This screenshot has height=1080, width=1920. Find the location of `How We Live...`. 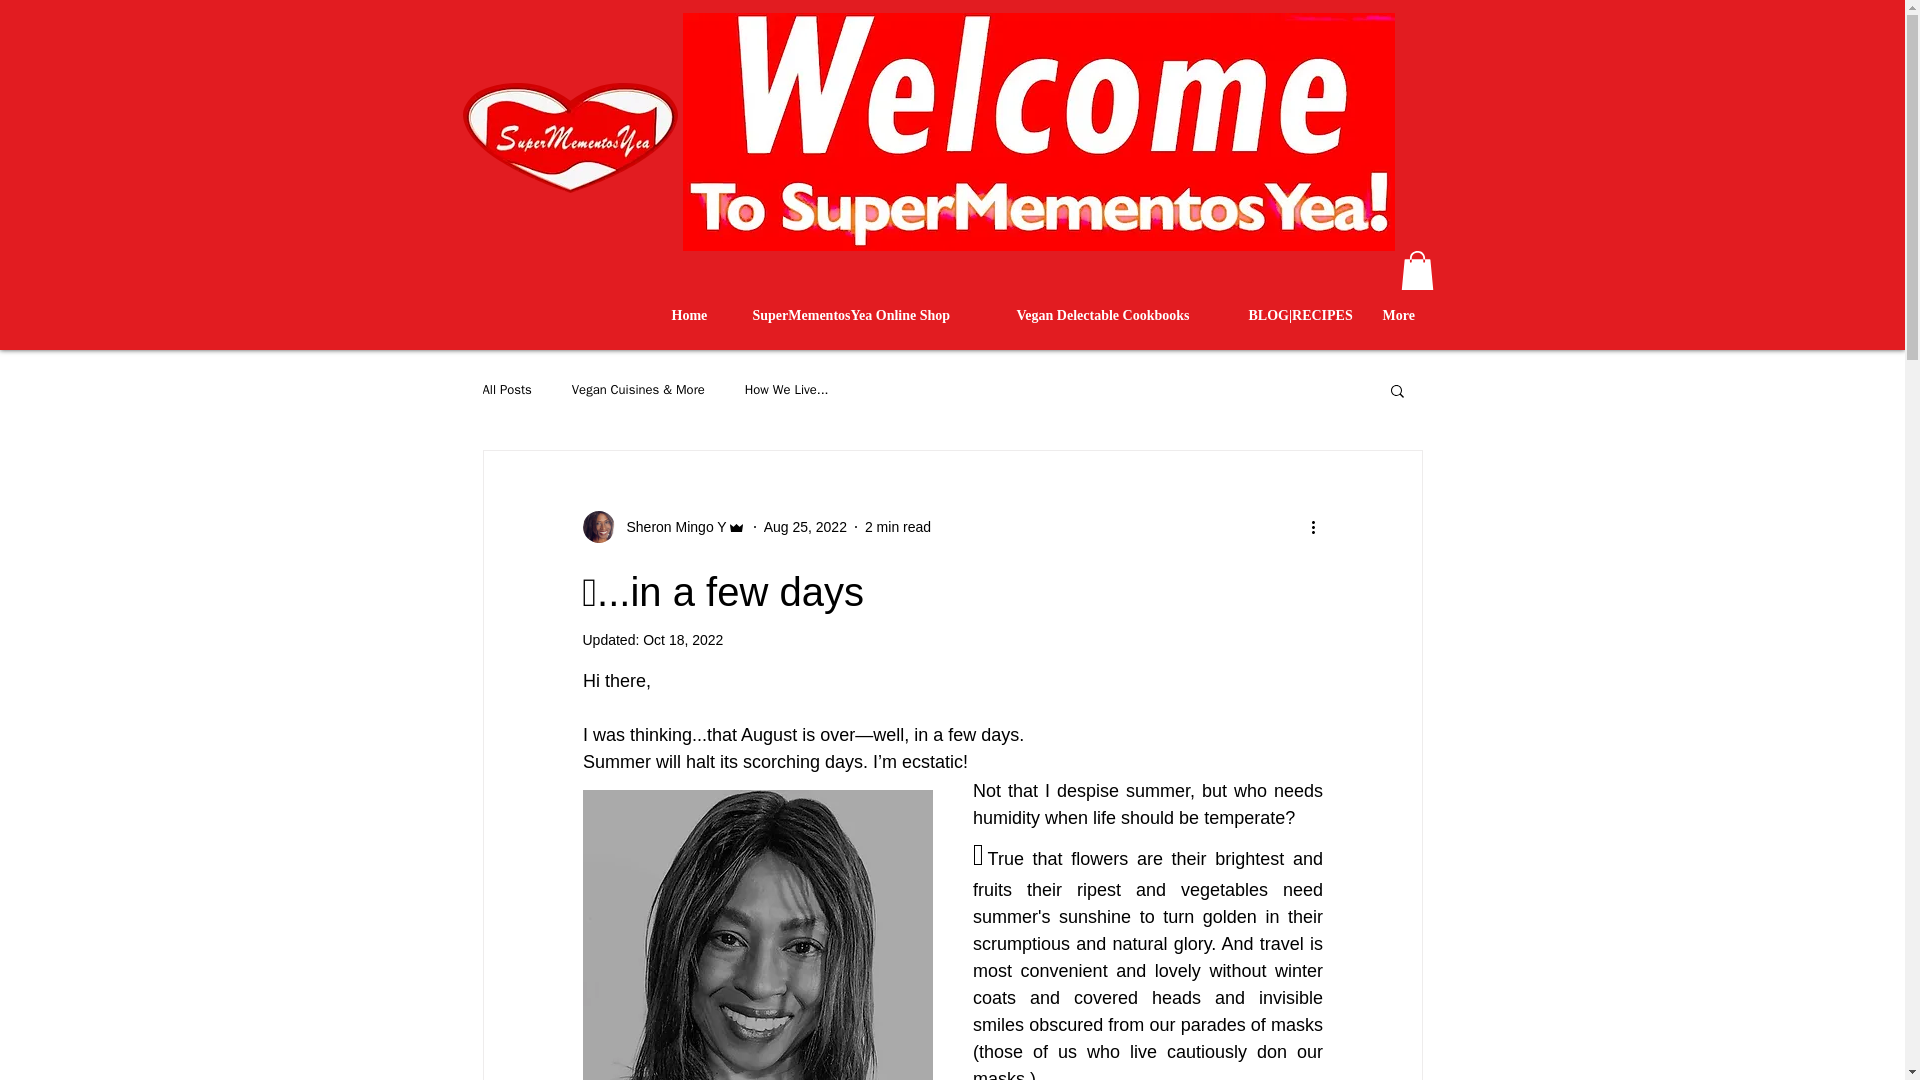

How We Live... is located at coordinates (786, 390).